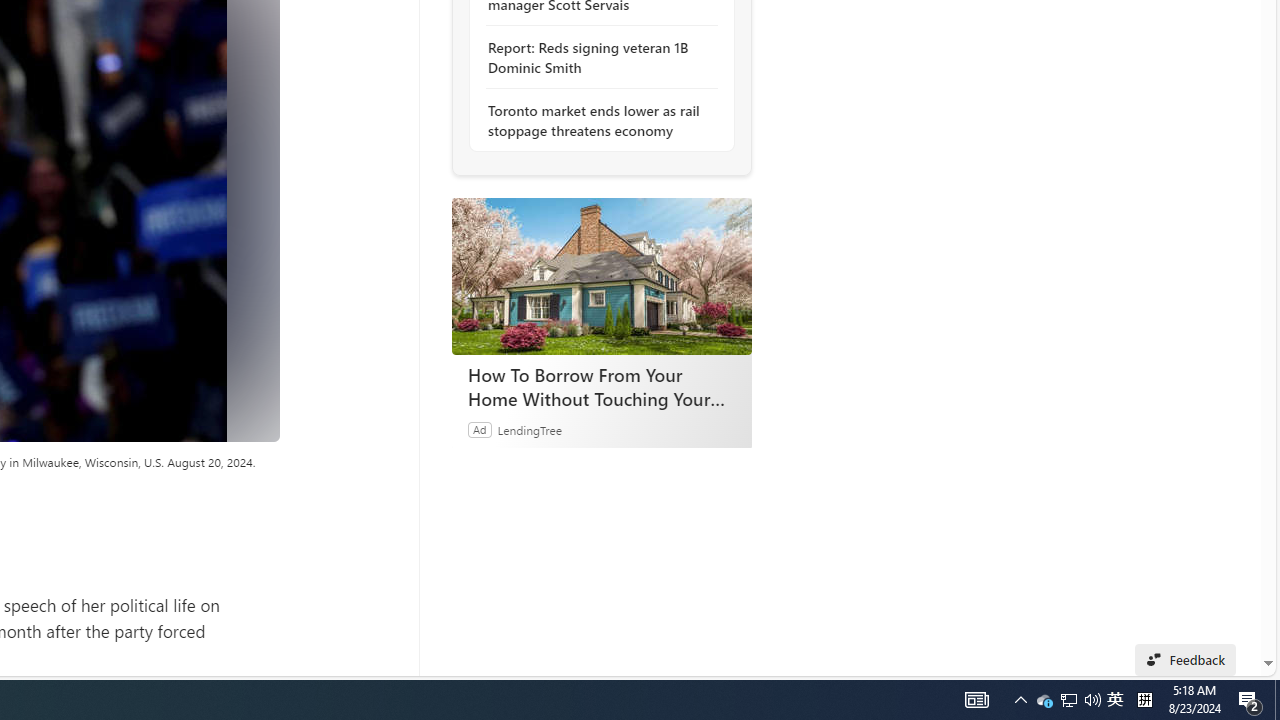  What do you see at coordinates (976, 700) in the screenshot?
I see `Toronto market ends lower as rail stoppage threatens economy` at bounding box center [976, 700].